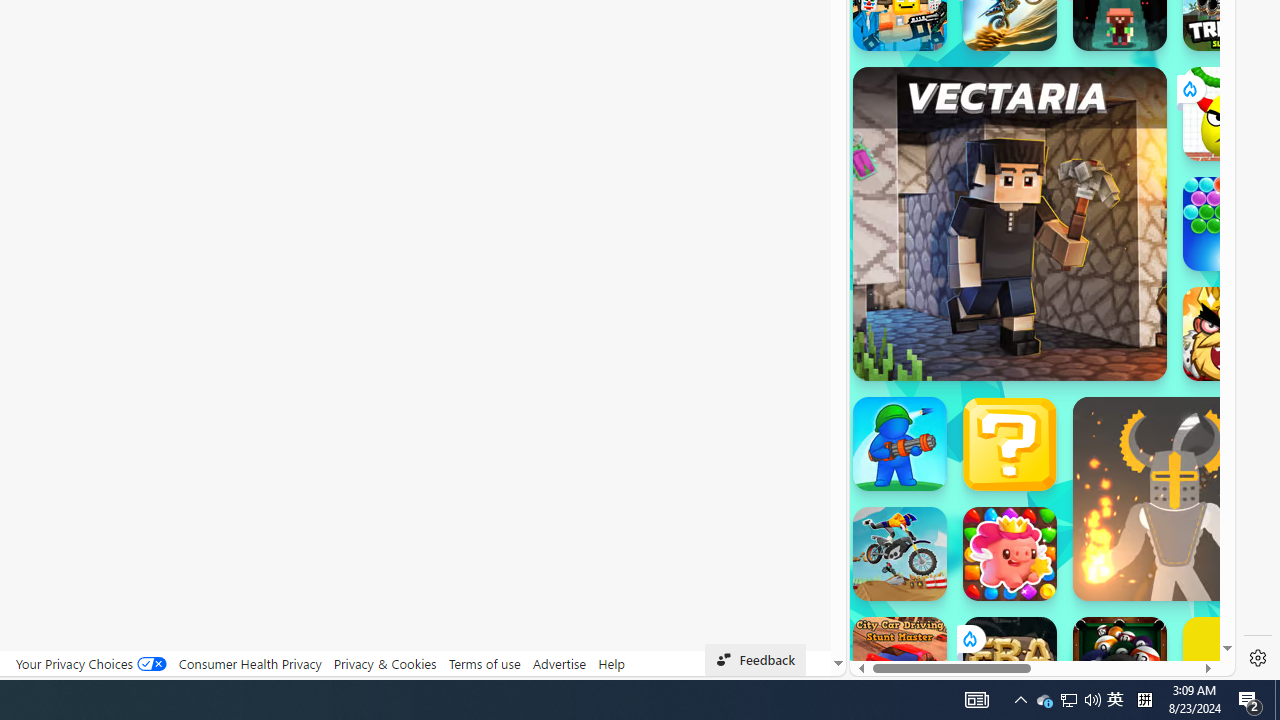 This screenshot has width=1280, height=720. What do you see at coordinates (1092, 245) in the screenshot?
I see `Combat Reloaded Combat Reloaded poki.com` at bounding box center [1092, 245].